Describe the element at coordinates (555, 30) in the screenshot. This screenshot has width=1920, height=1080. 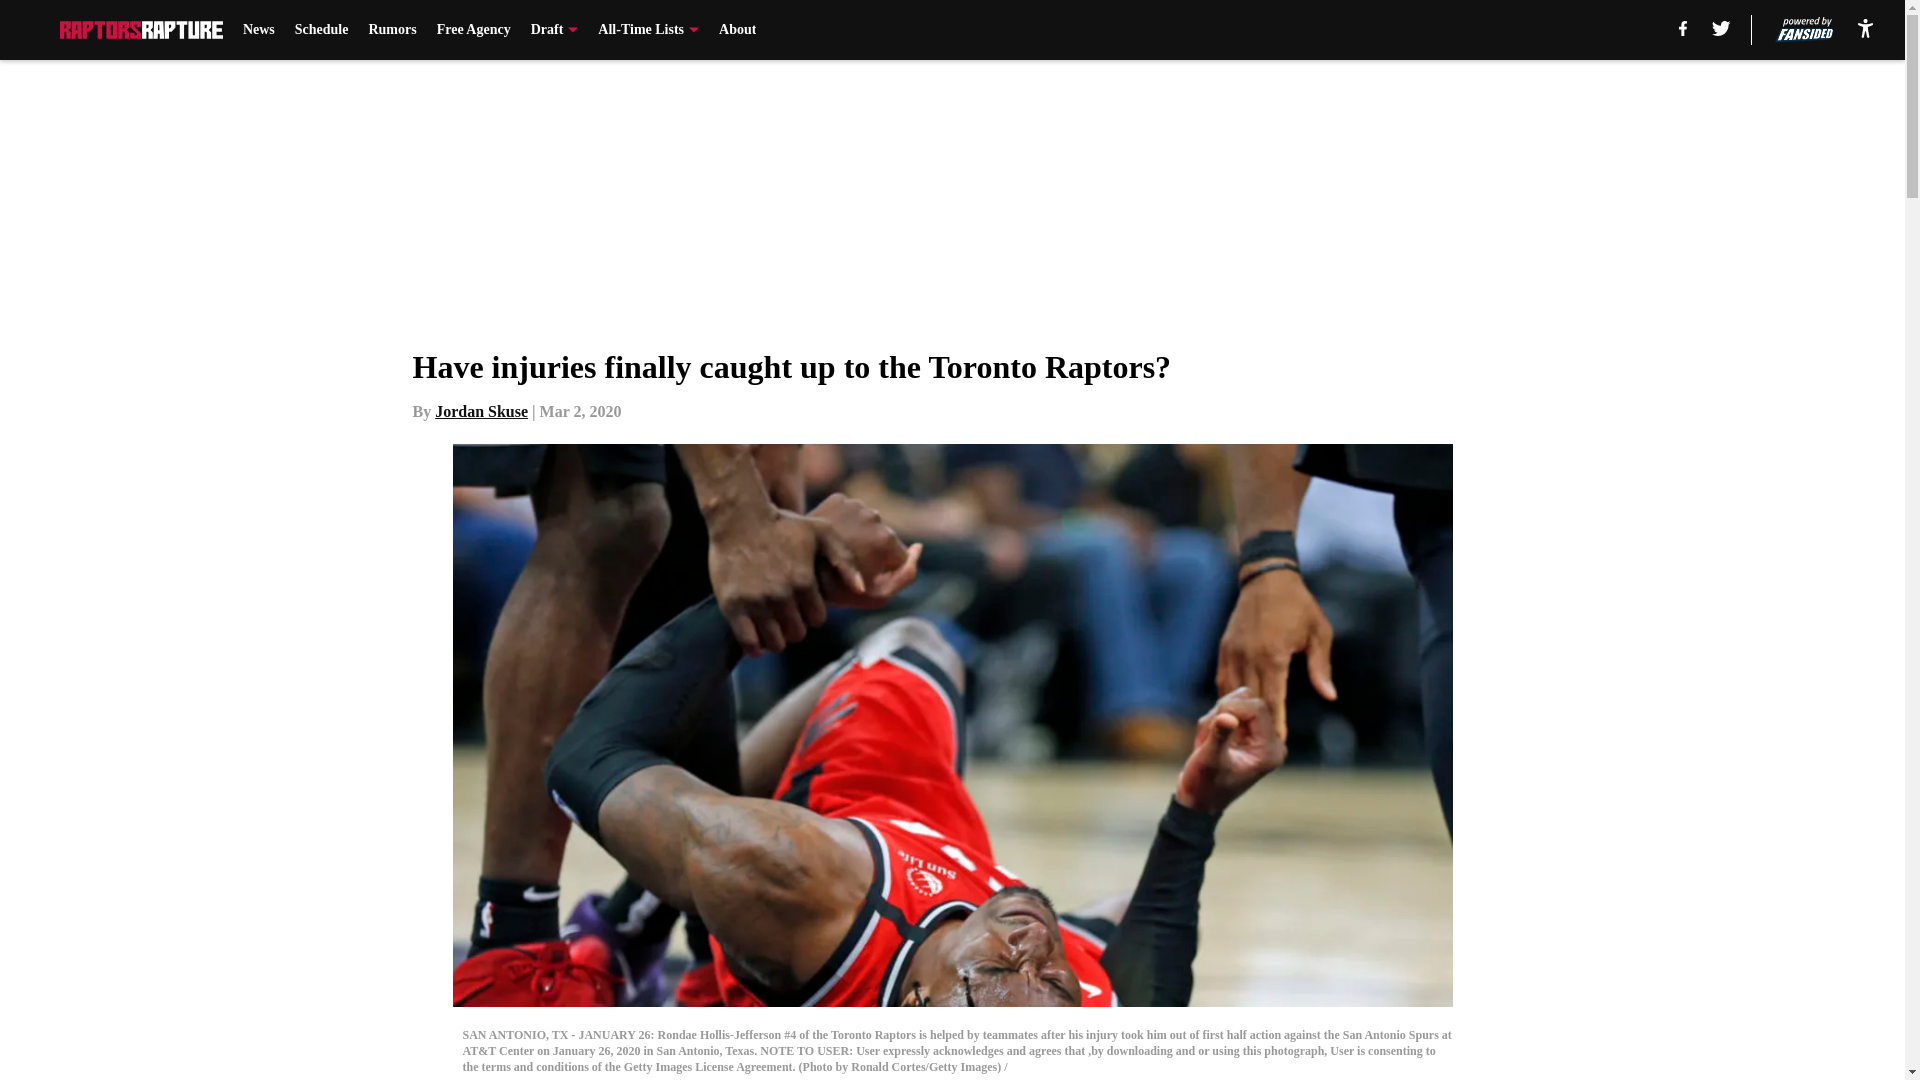
I see `Draft` at that location.